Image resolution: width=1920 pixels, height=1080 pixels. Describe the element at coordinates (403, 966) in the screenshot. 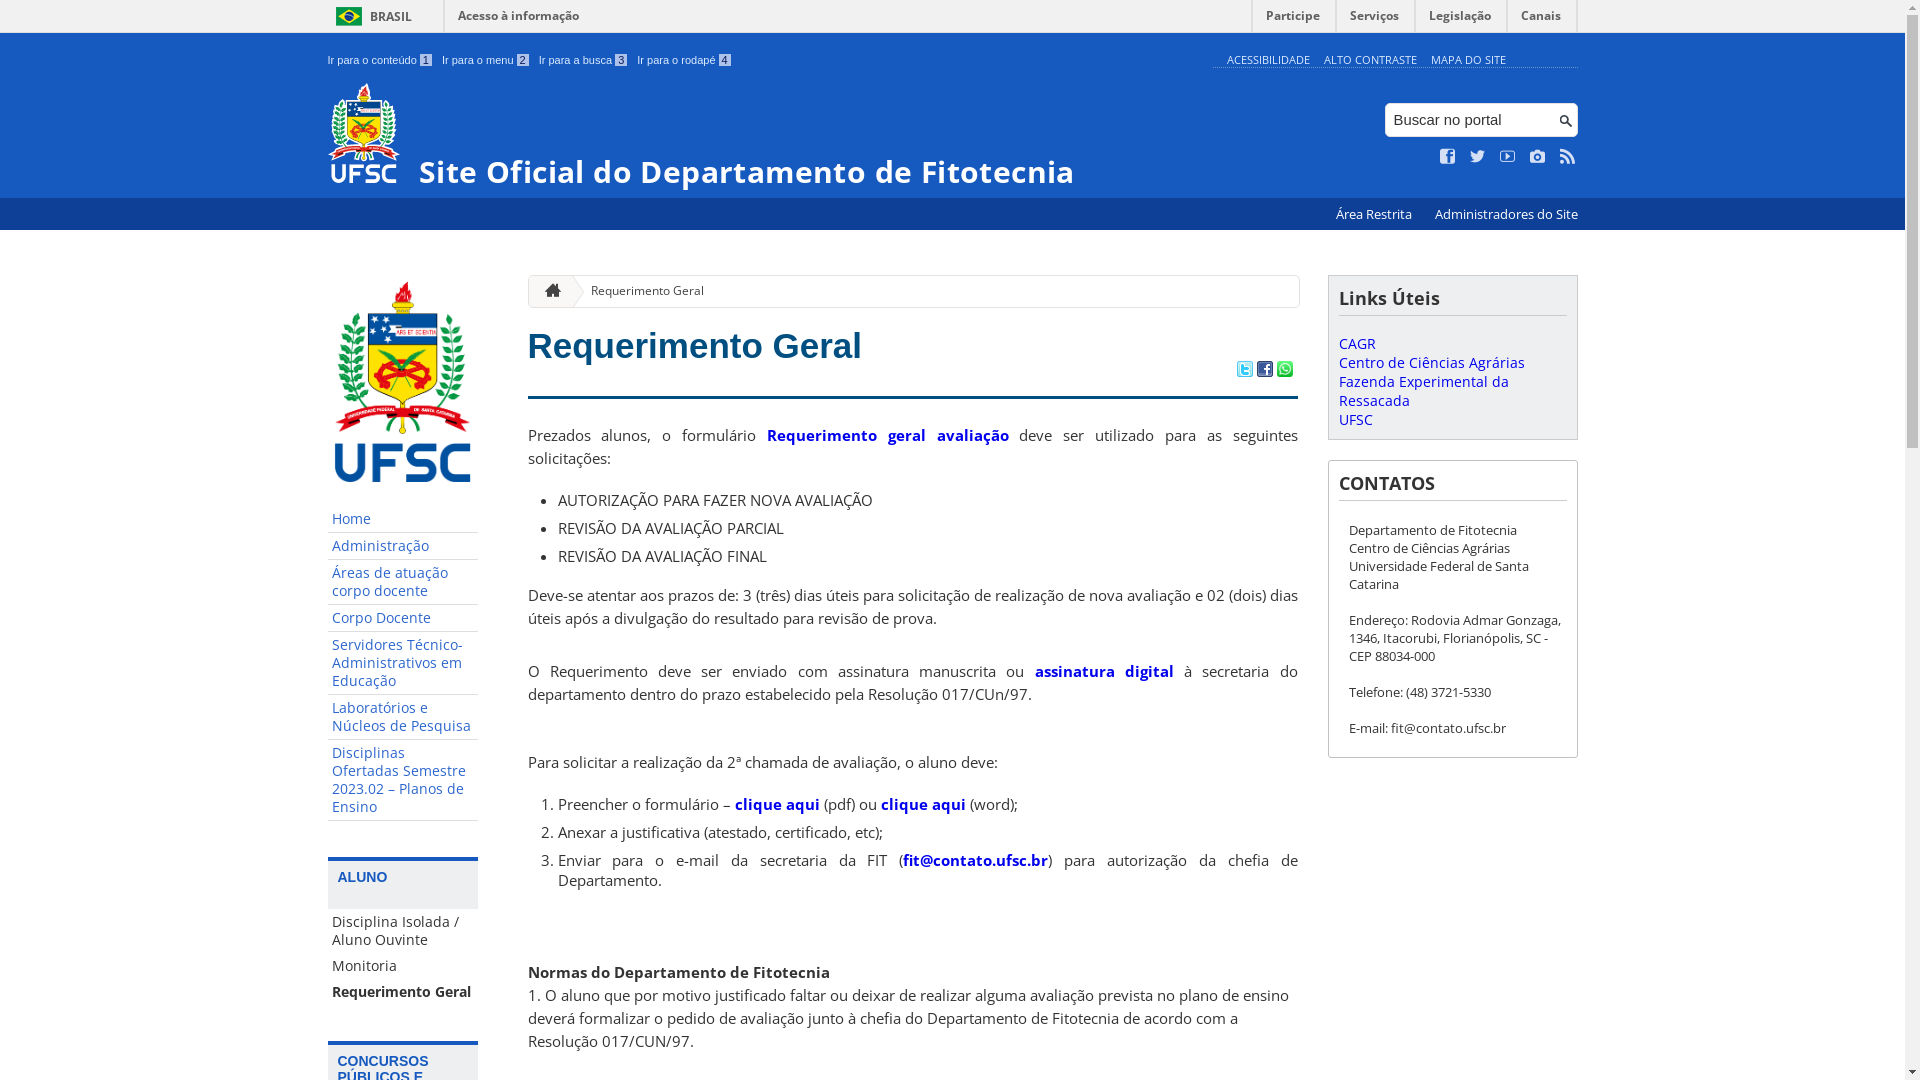

I see `Monitoria` at that location.